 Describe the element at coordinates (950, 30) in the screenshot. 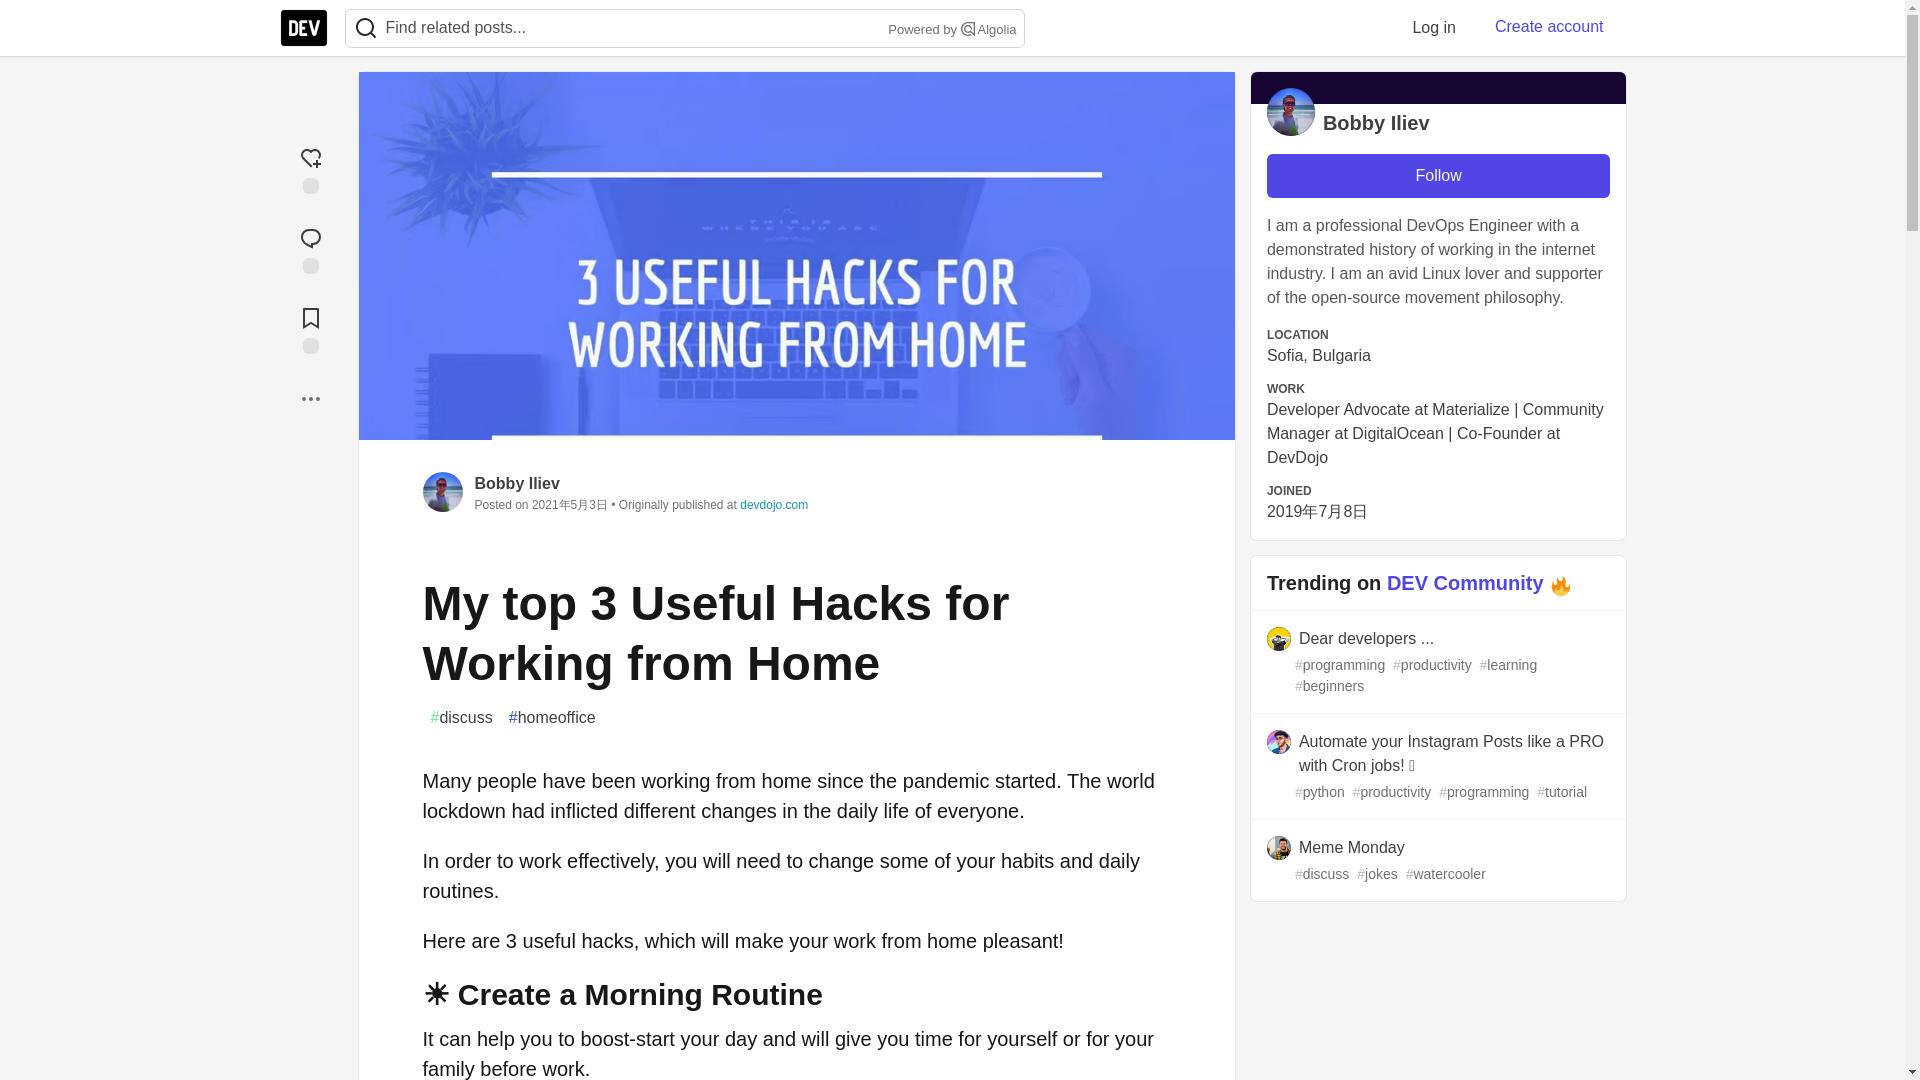

I see `Powered by Search Algolia` at that location.